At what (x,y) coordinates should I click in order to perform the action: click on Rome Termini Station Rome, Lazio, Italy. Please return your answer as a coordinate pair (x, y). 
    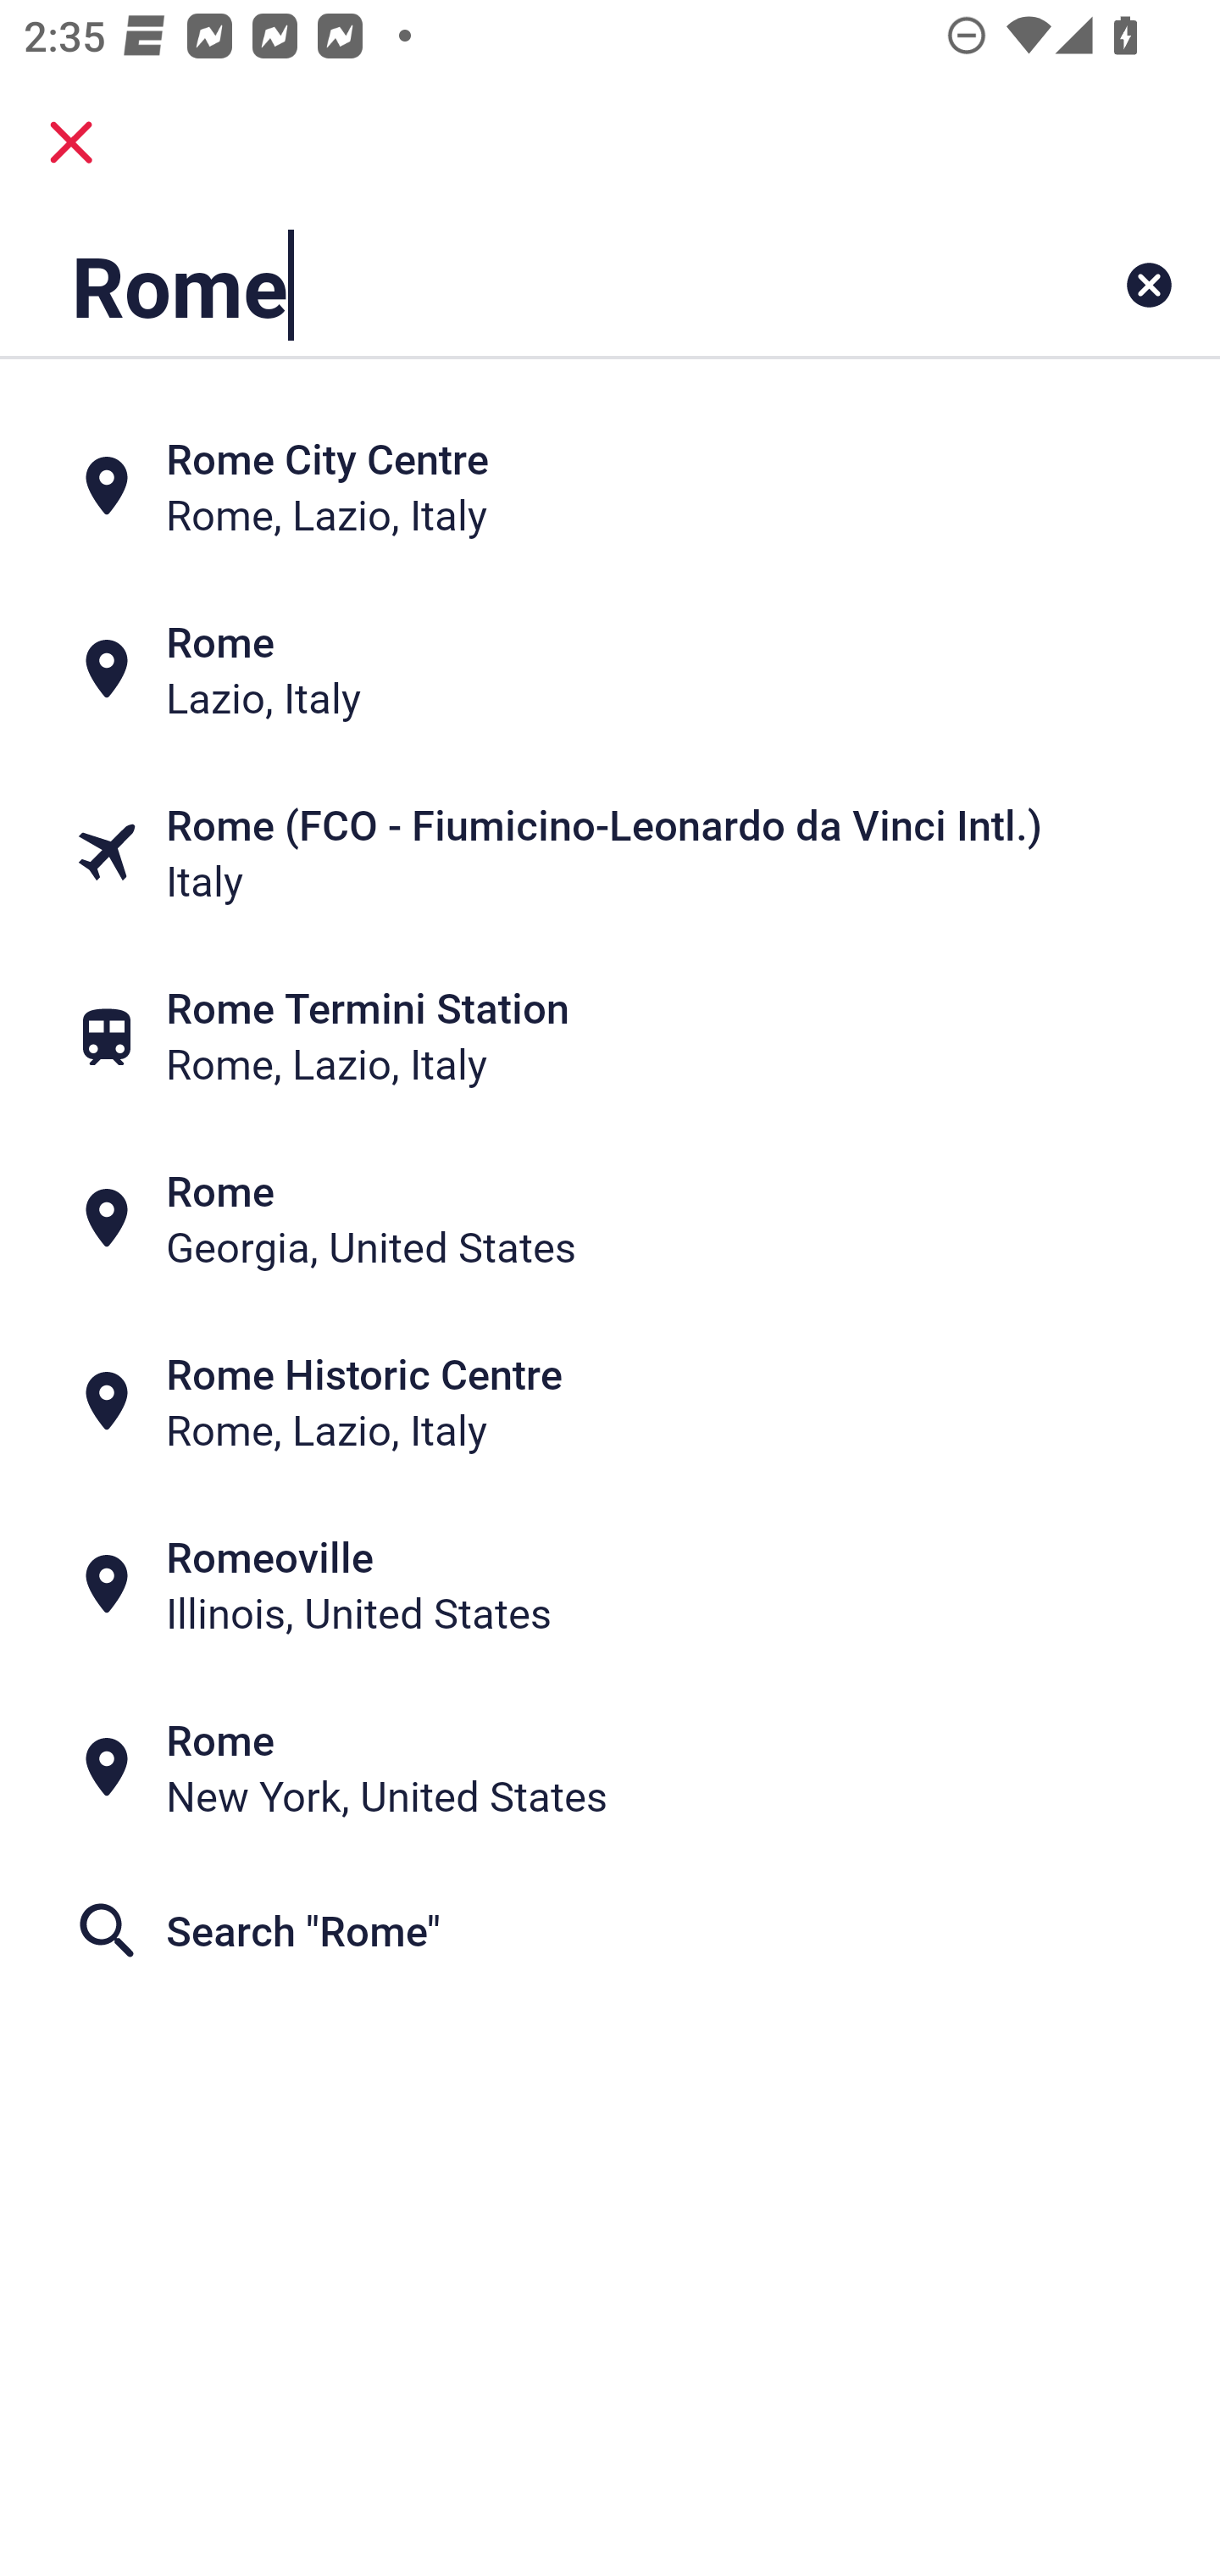
    Looking at the image, I should click on (610, 1035).